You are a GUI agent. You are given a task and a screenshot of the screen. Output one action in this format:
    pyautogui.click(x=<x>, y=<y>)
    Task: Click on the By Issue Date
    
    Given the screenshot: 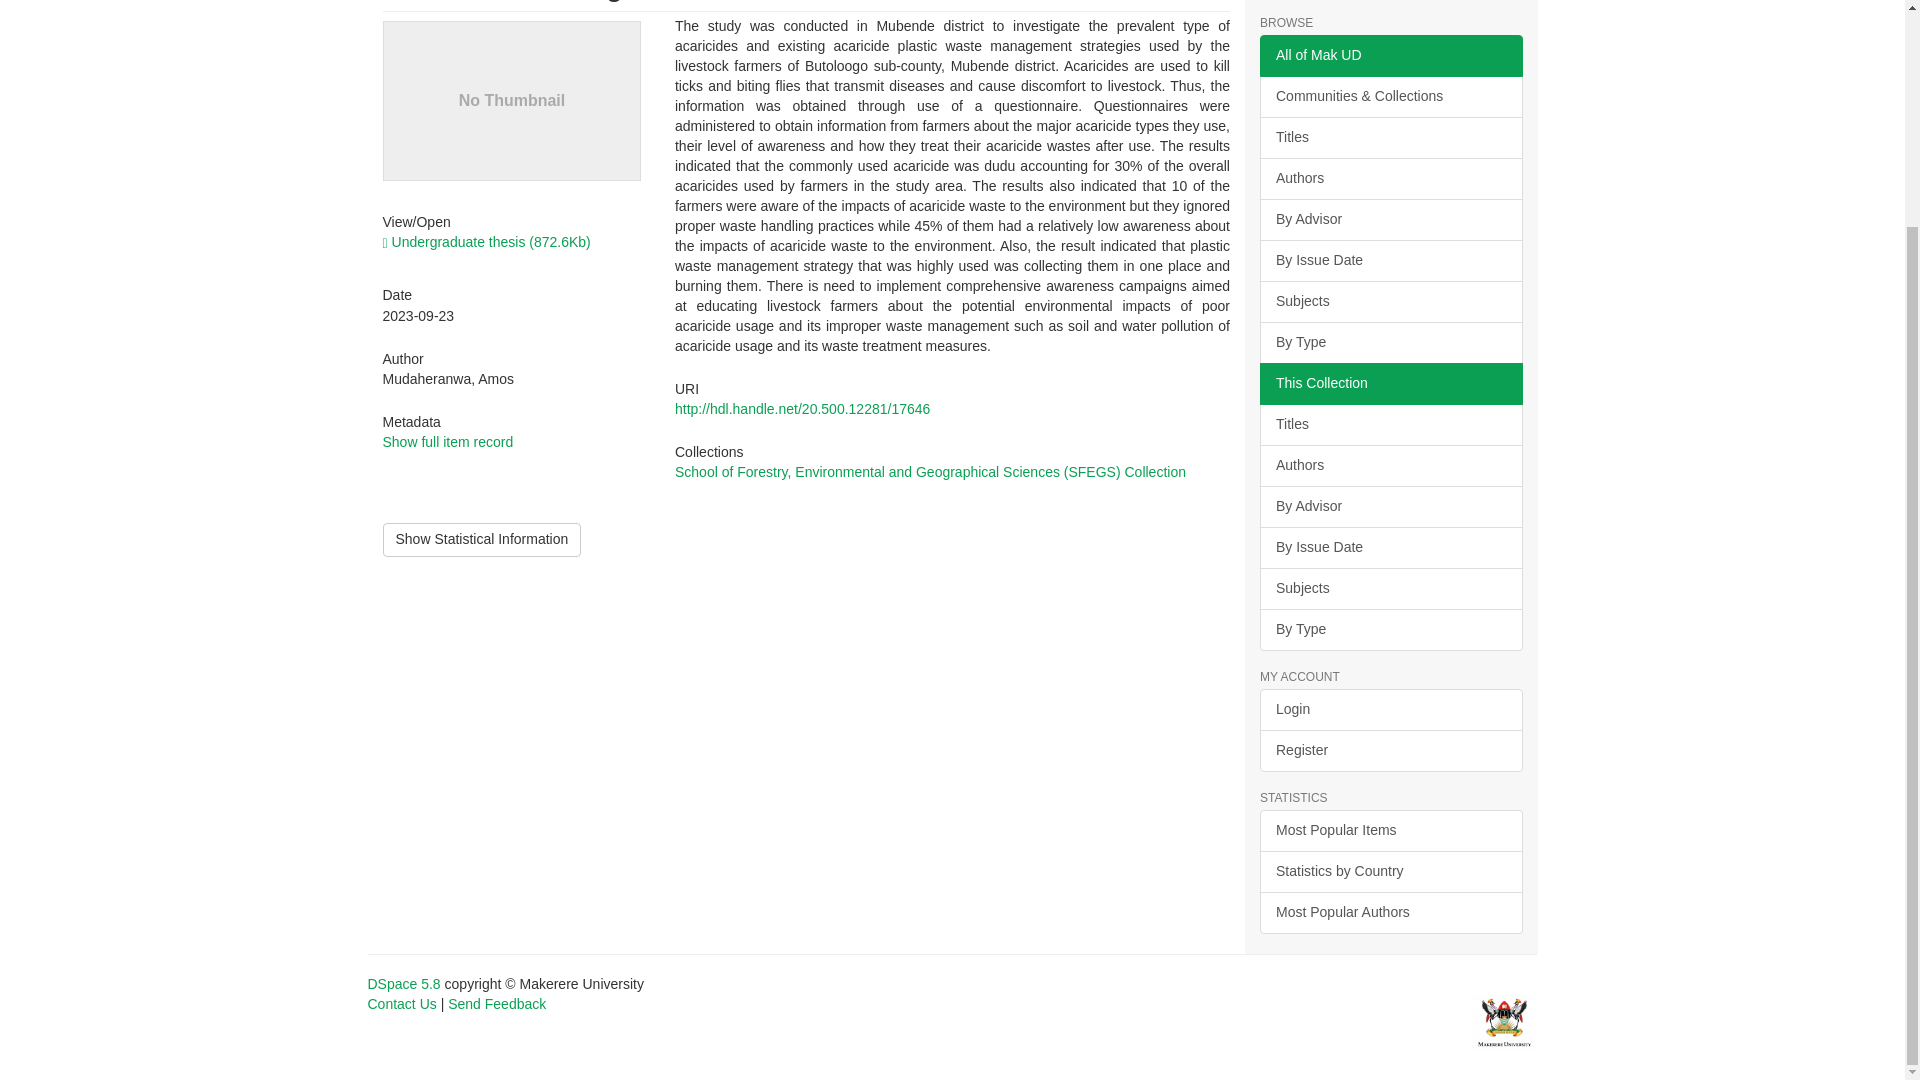 What is the action you would take?
    pyautogui.click(x=1390, y=548)
    